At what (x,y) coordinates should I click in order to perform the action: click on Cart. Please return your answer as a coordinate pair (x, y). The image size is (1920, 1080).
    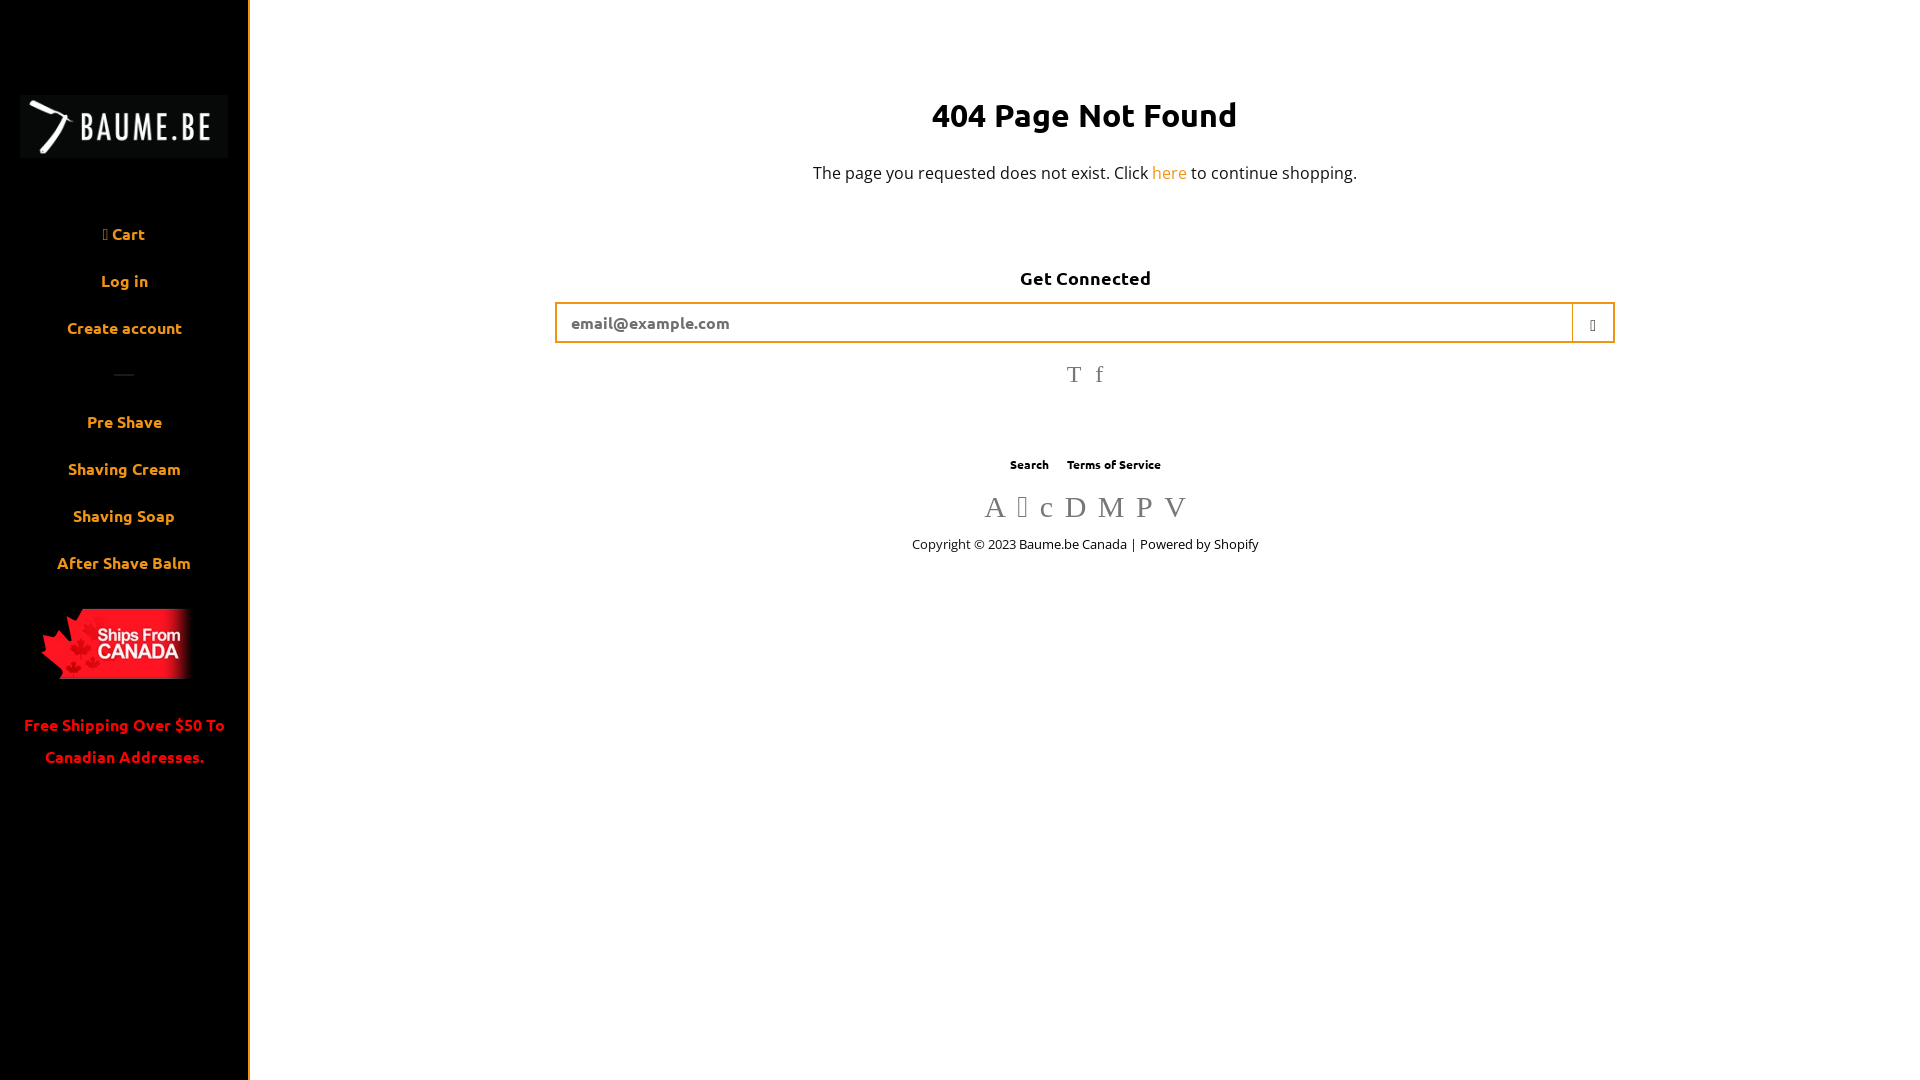
    Looking at the image, I should click on (124, 242).